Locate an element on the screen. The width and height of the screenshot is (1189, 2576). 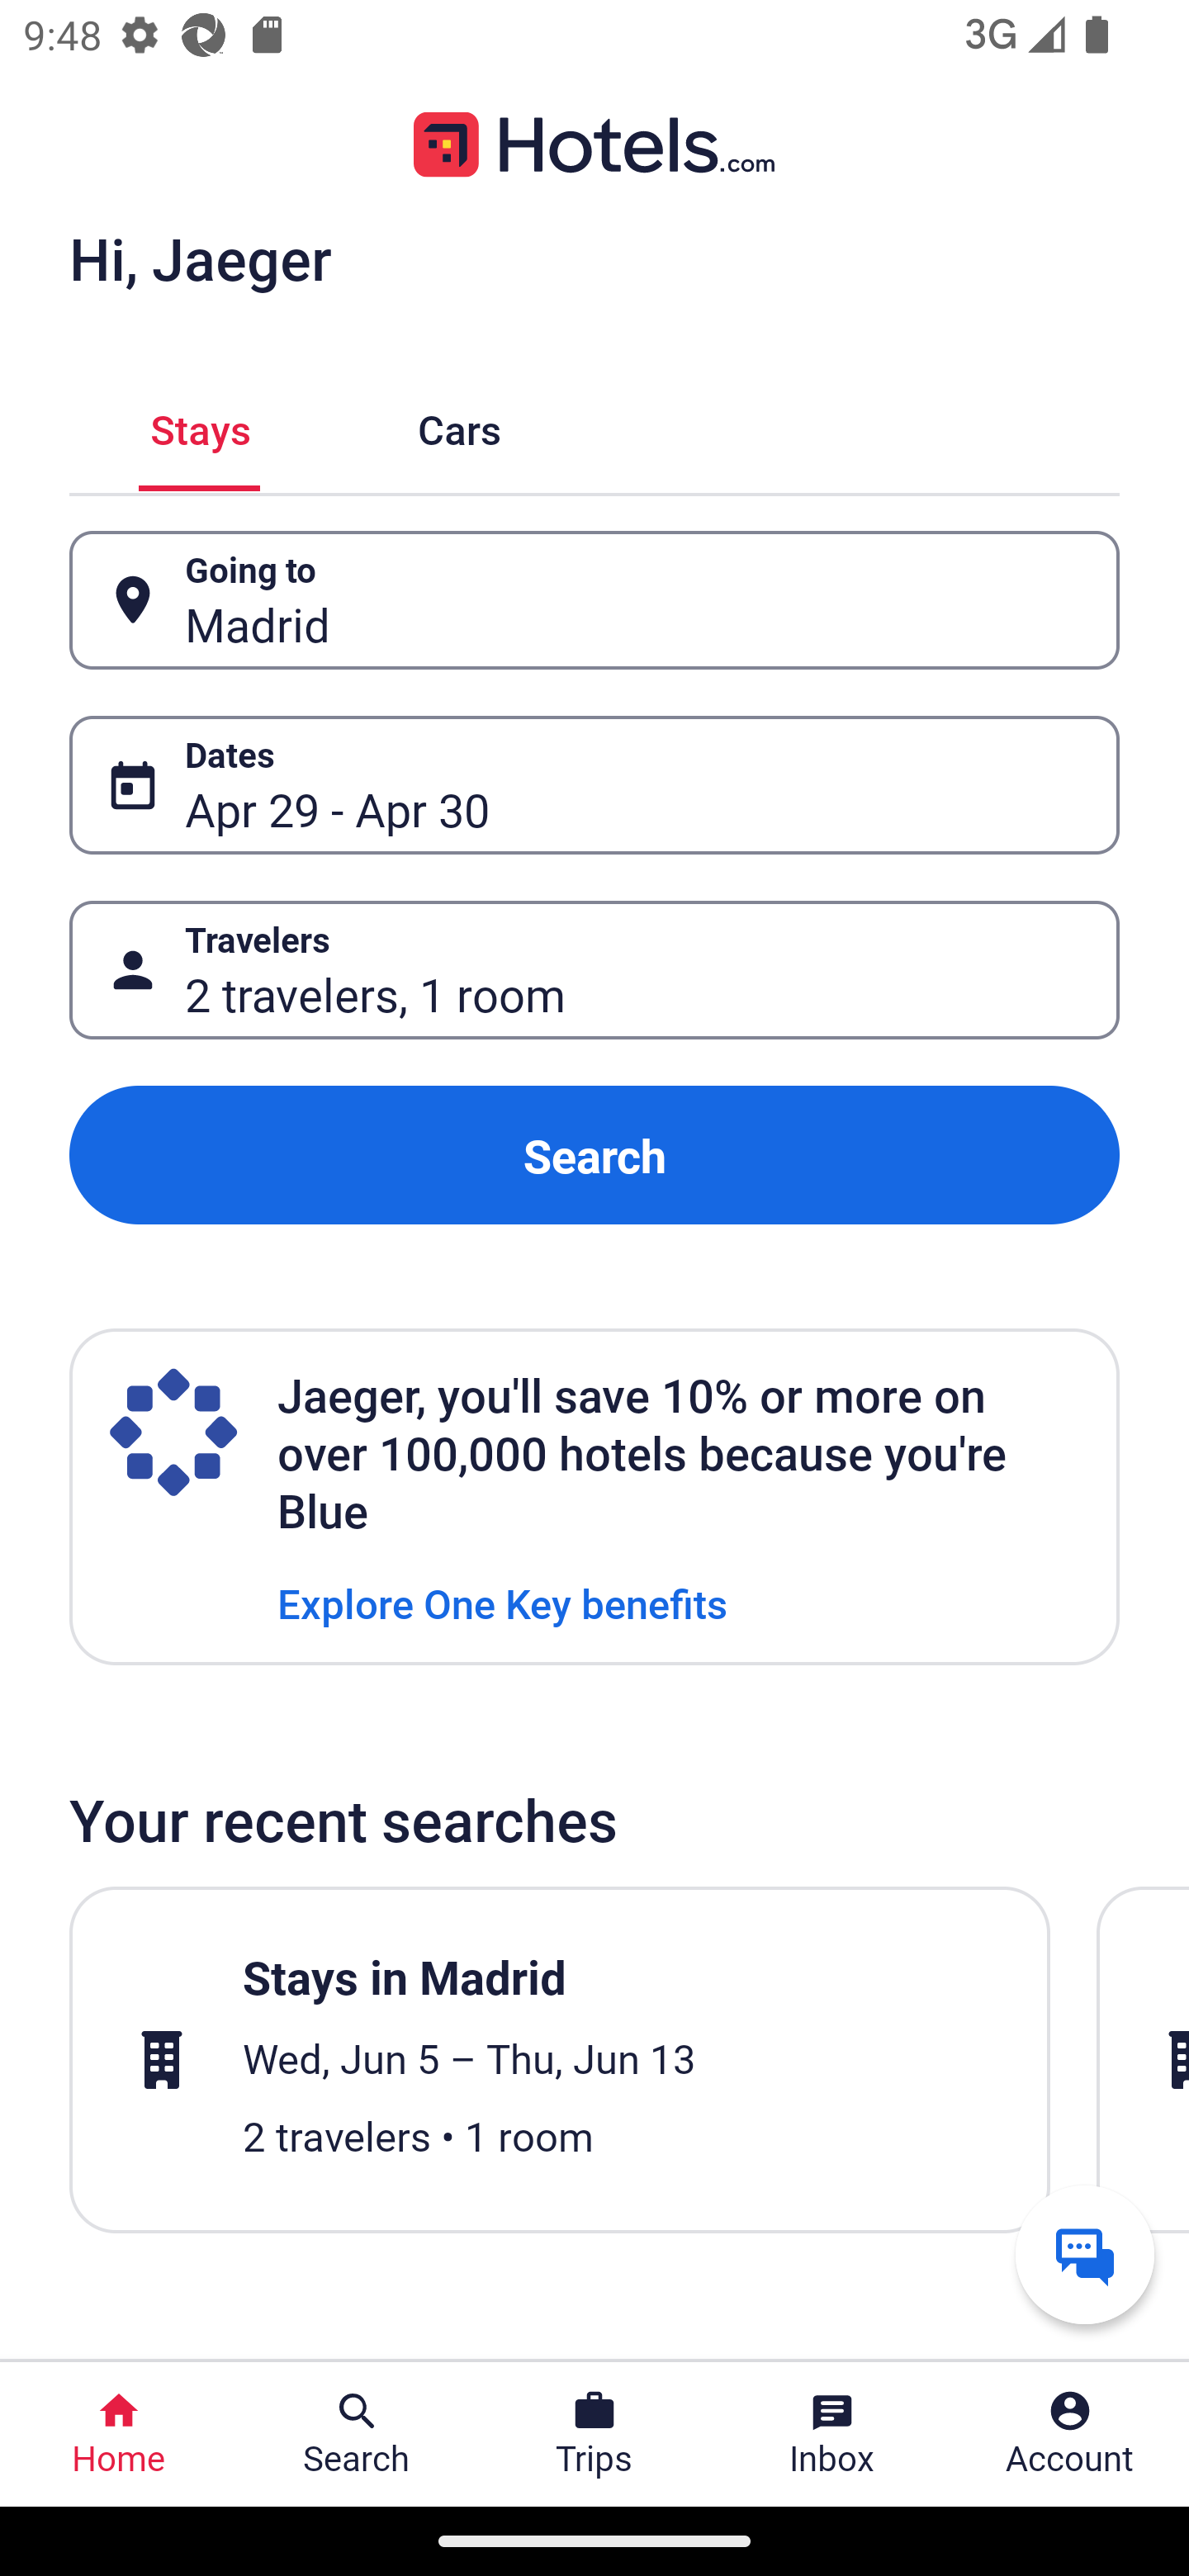
Search is located at coordinates (594, 1154).